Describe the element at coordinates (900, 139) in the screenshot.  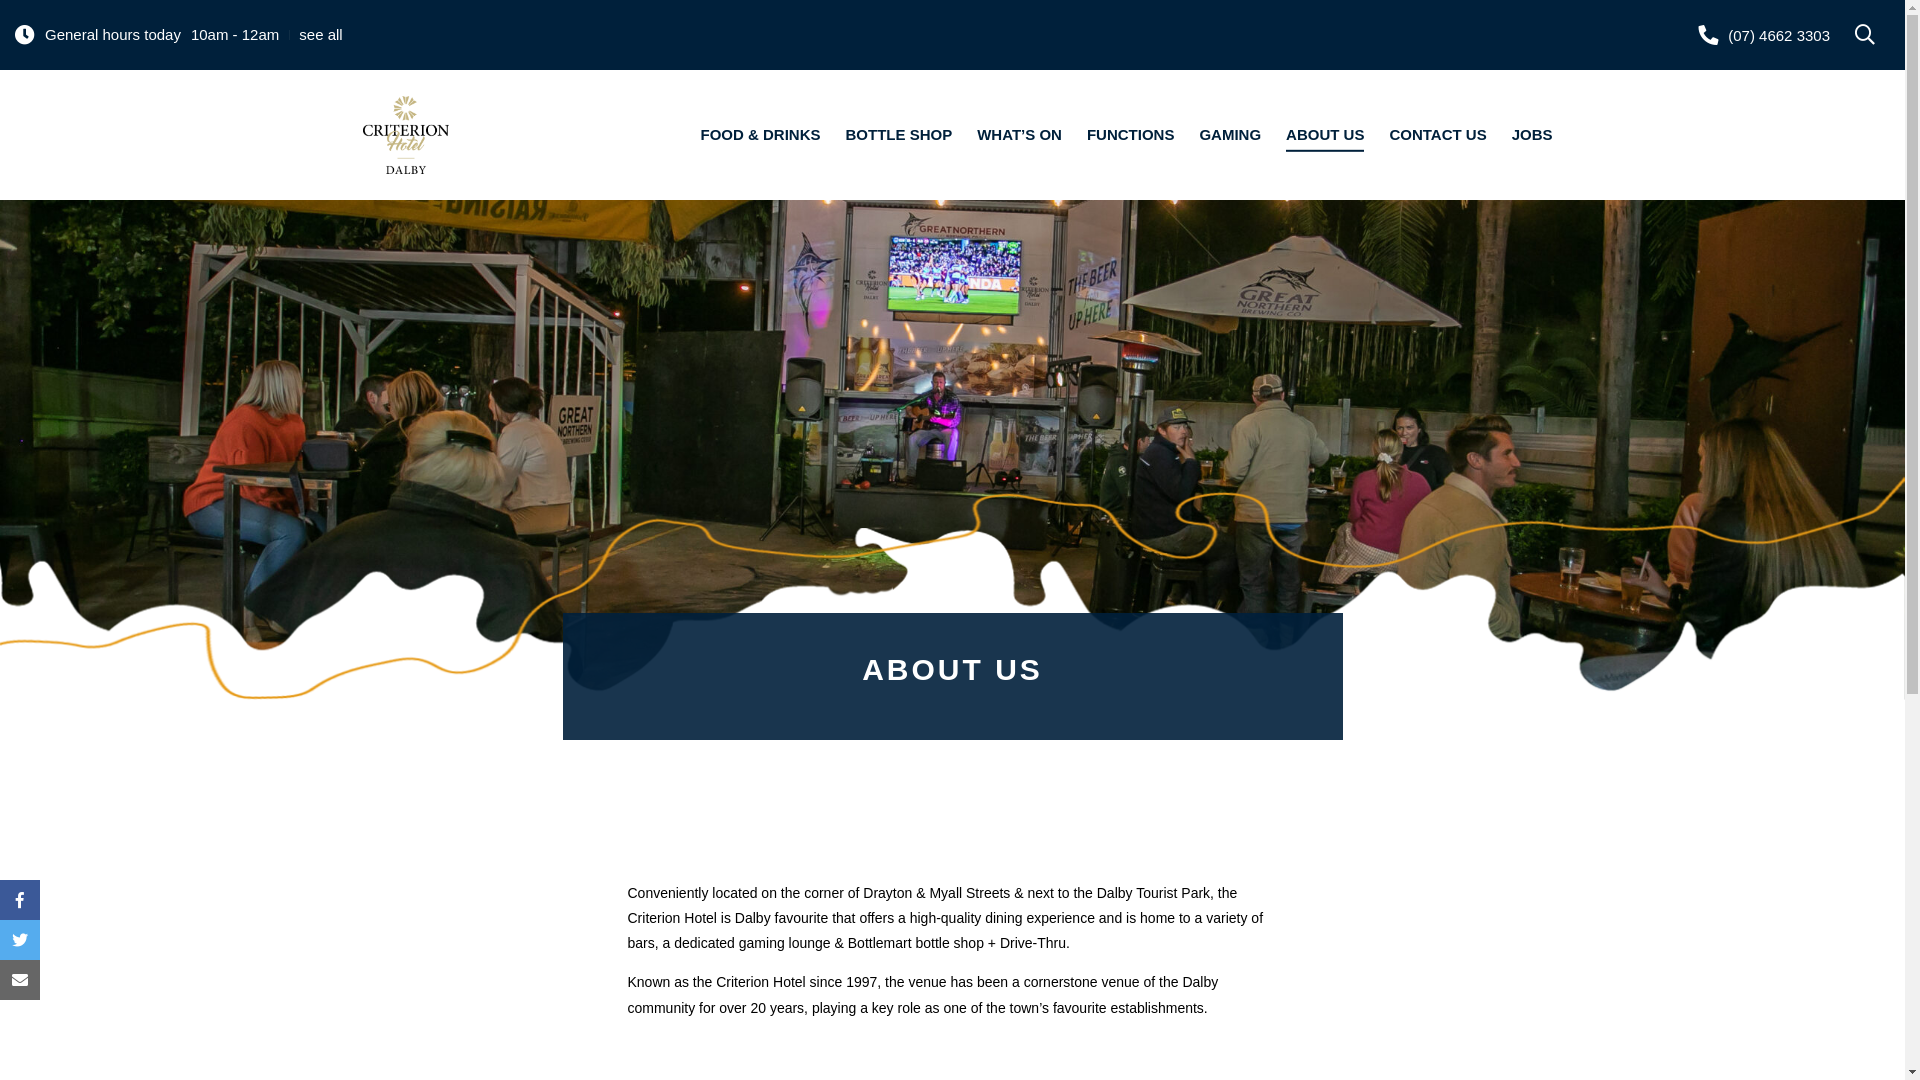
I see `BOTTLE SHOP` at that location.